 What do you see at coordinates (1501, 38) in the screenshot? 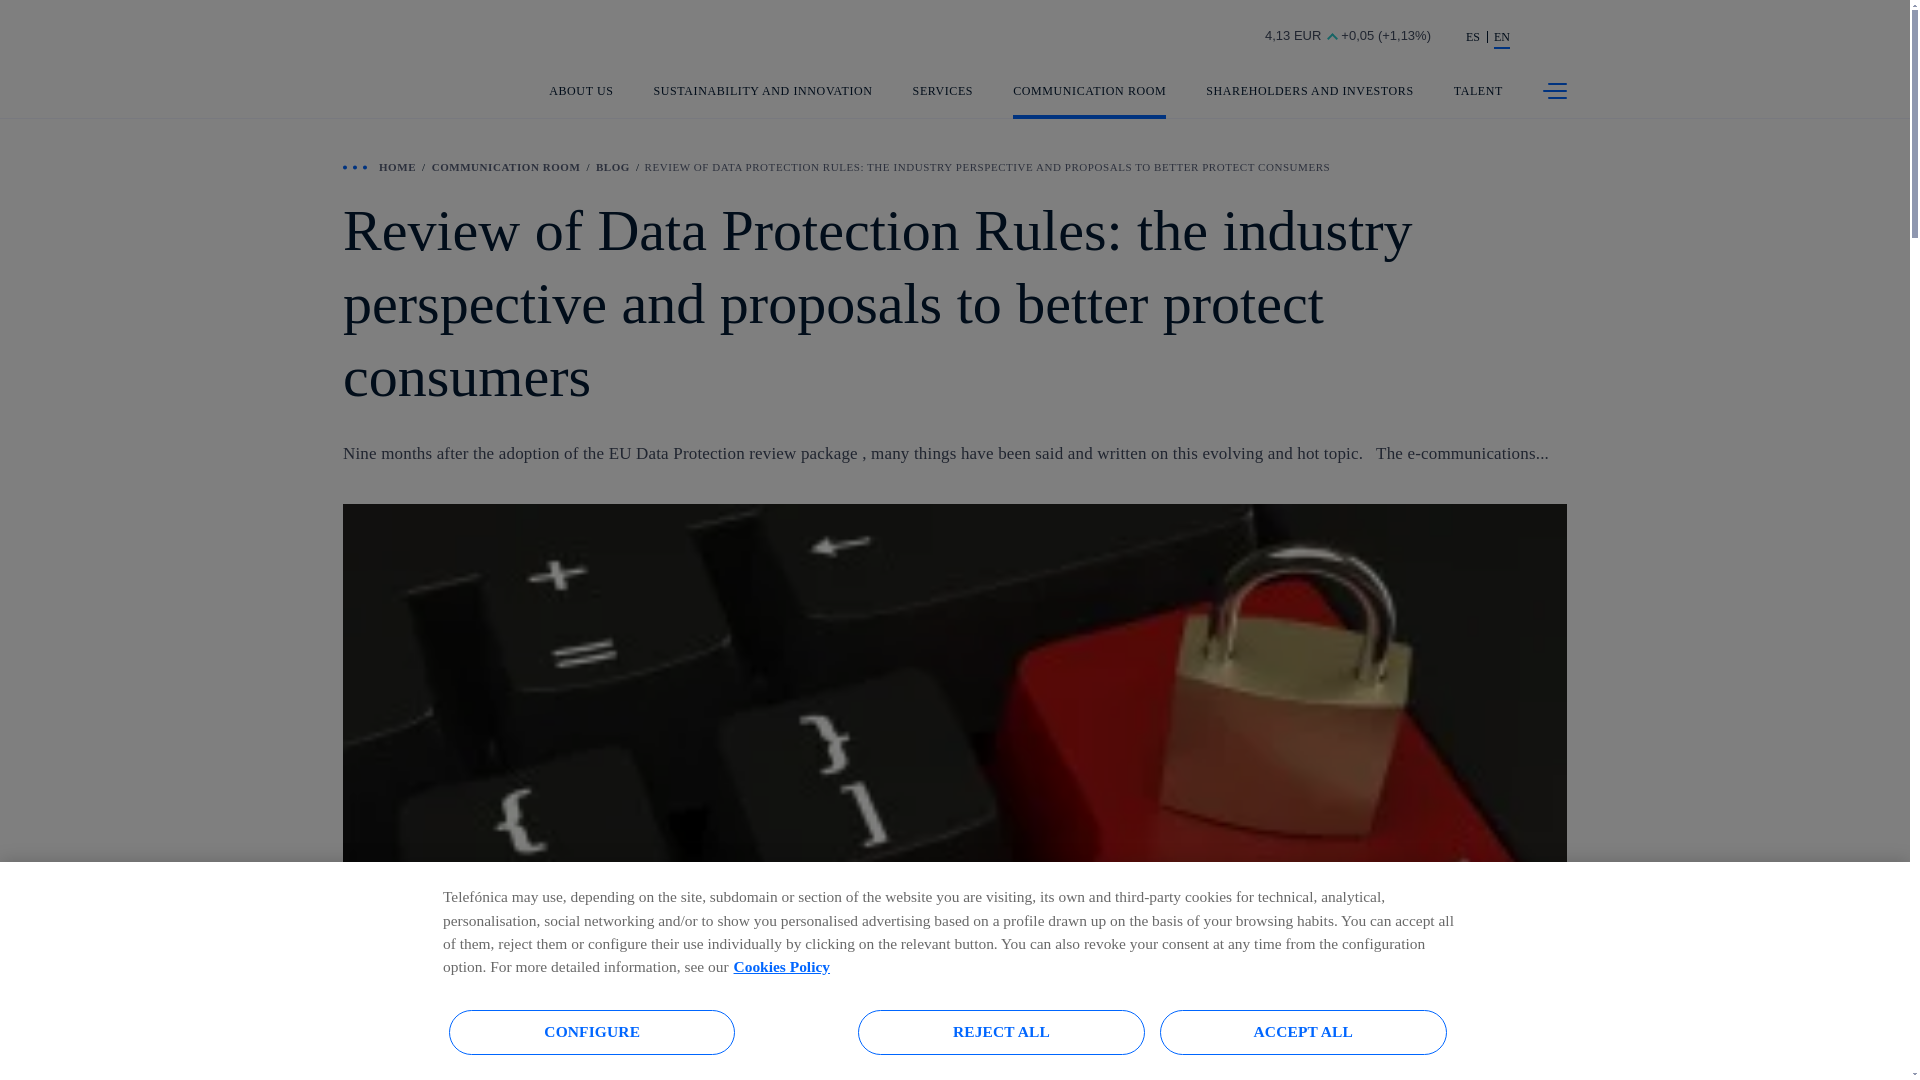
I see `EN` at bounding box center [1501, 38].